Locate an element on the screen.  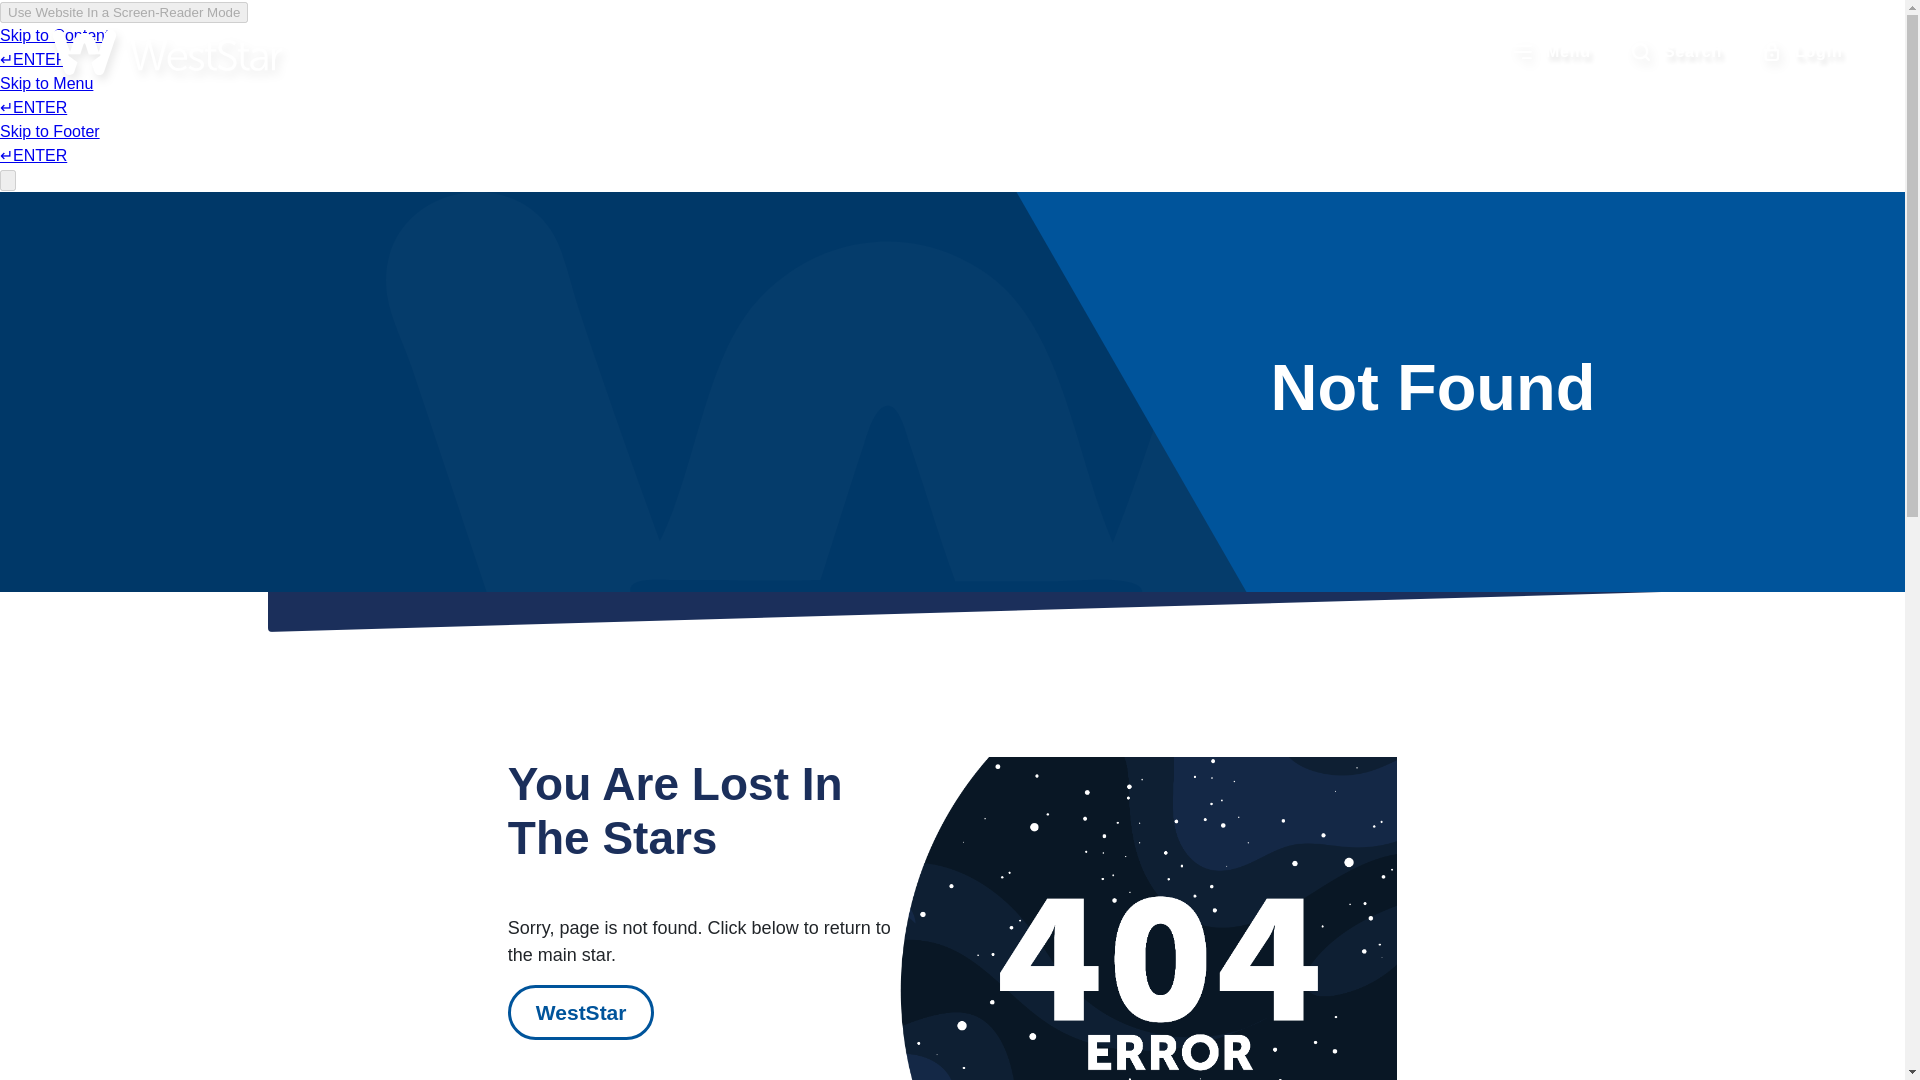
Toggle Site Navigation is located at coordinates (1552, 52).